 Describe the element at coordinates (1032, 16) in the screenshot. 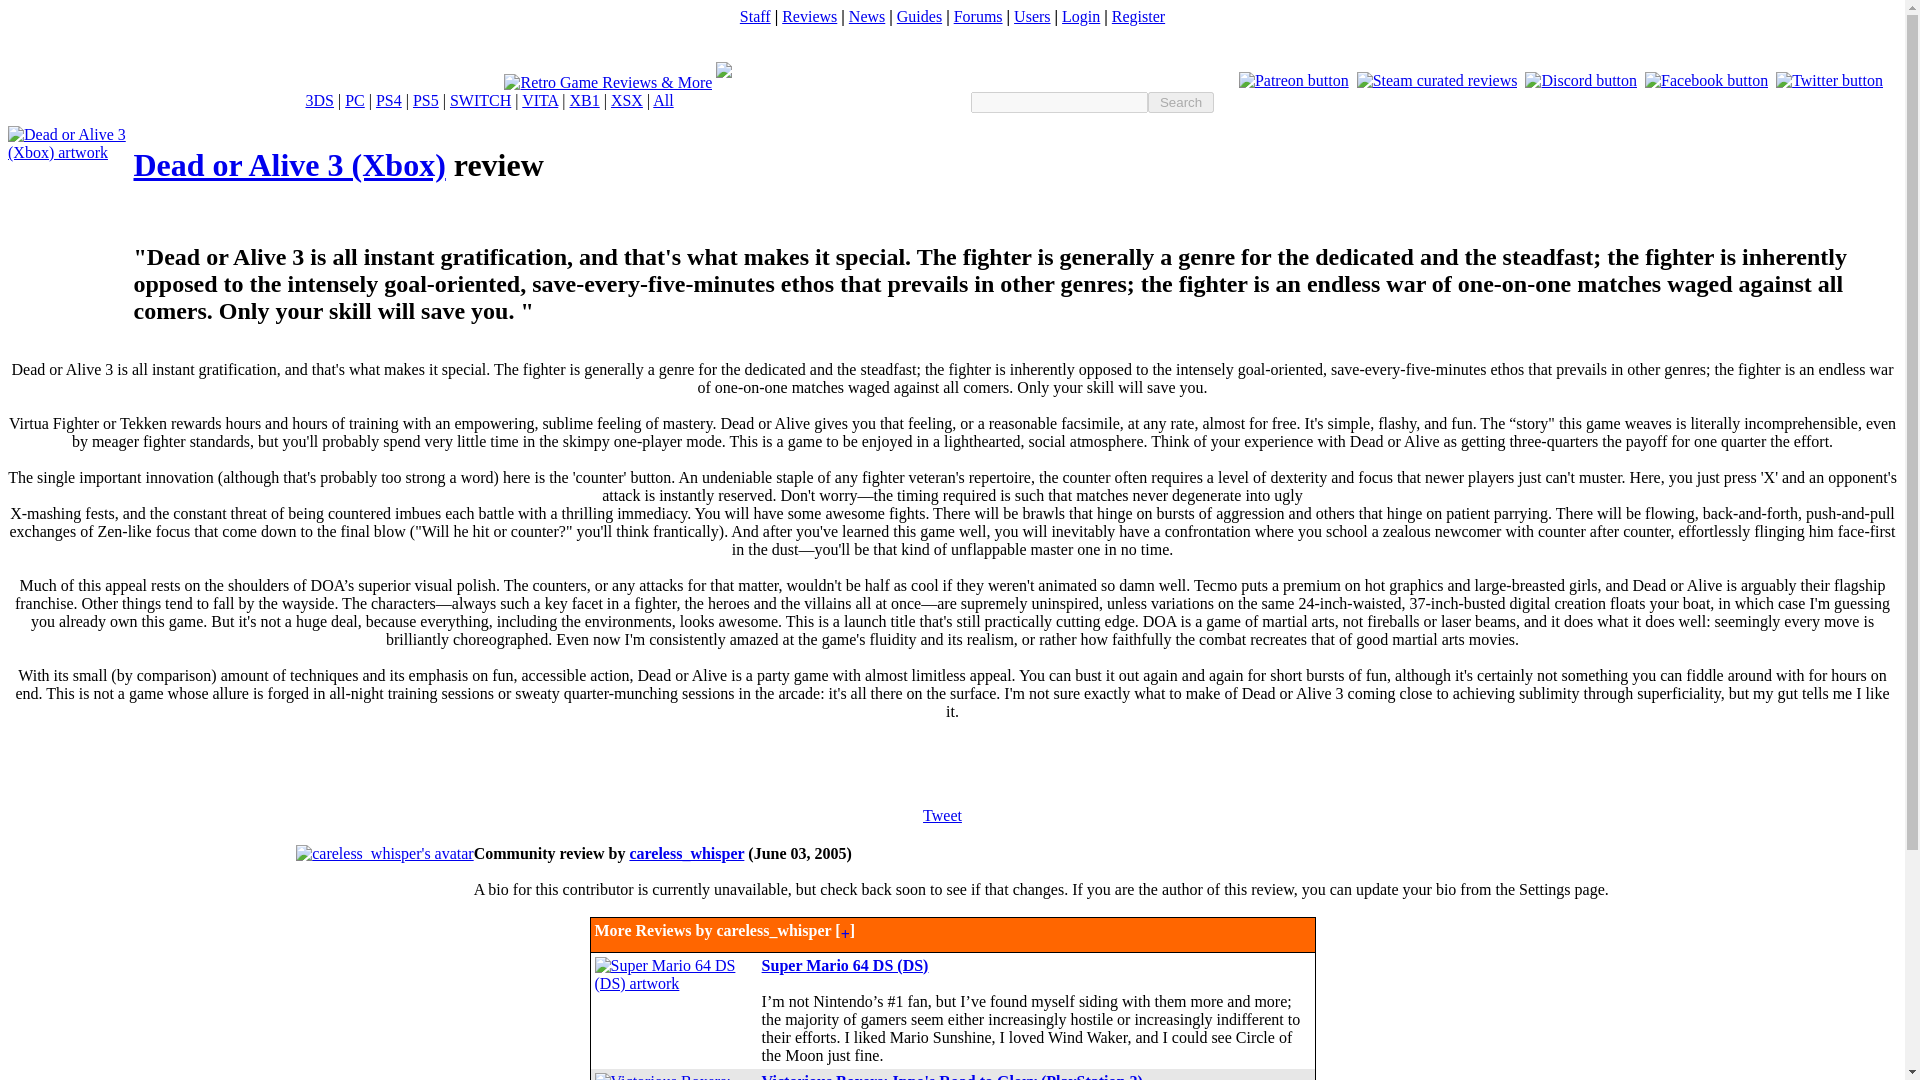

I see `Users` at that location.